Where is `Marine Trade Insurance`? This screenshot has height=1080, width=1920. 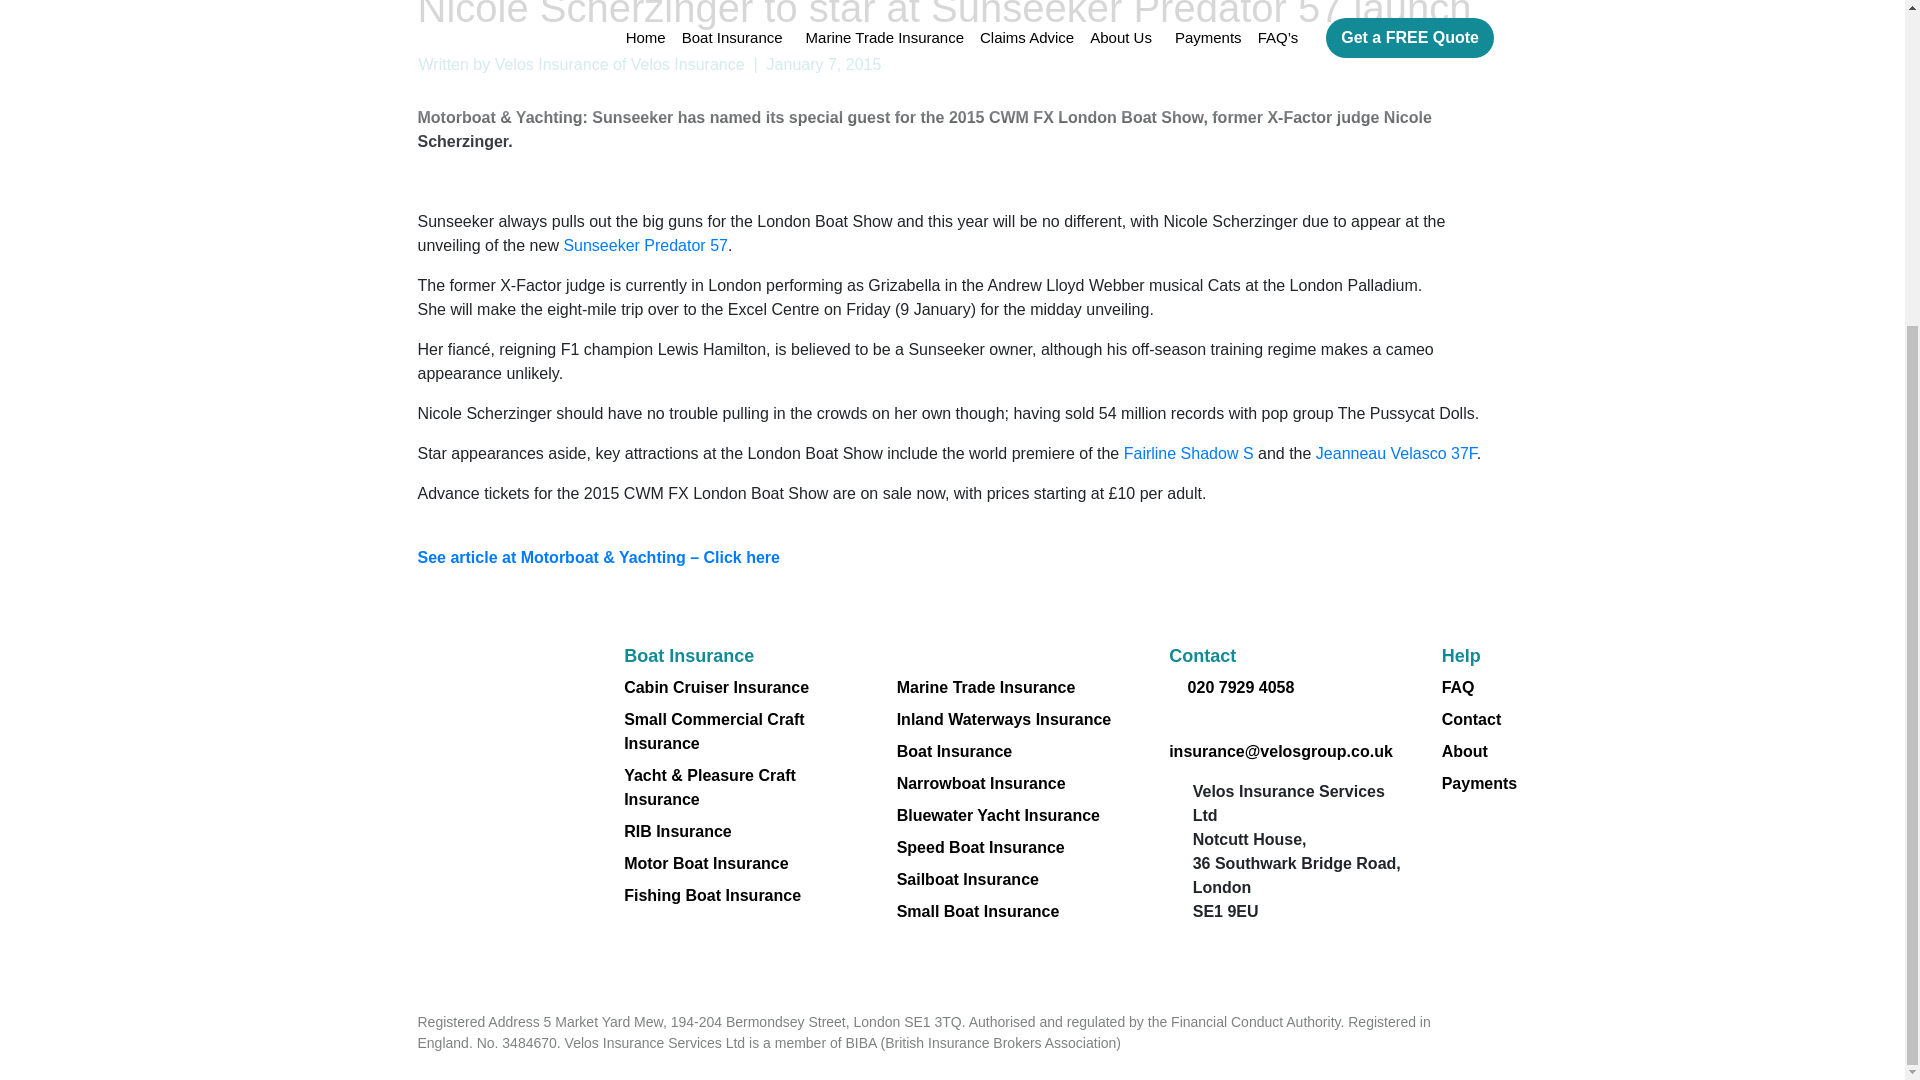
Marine Trade Insurance is located at coordinates (986, 687).